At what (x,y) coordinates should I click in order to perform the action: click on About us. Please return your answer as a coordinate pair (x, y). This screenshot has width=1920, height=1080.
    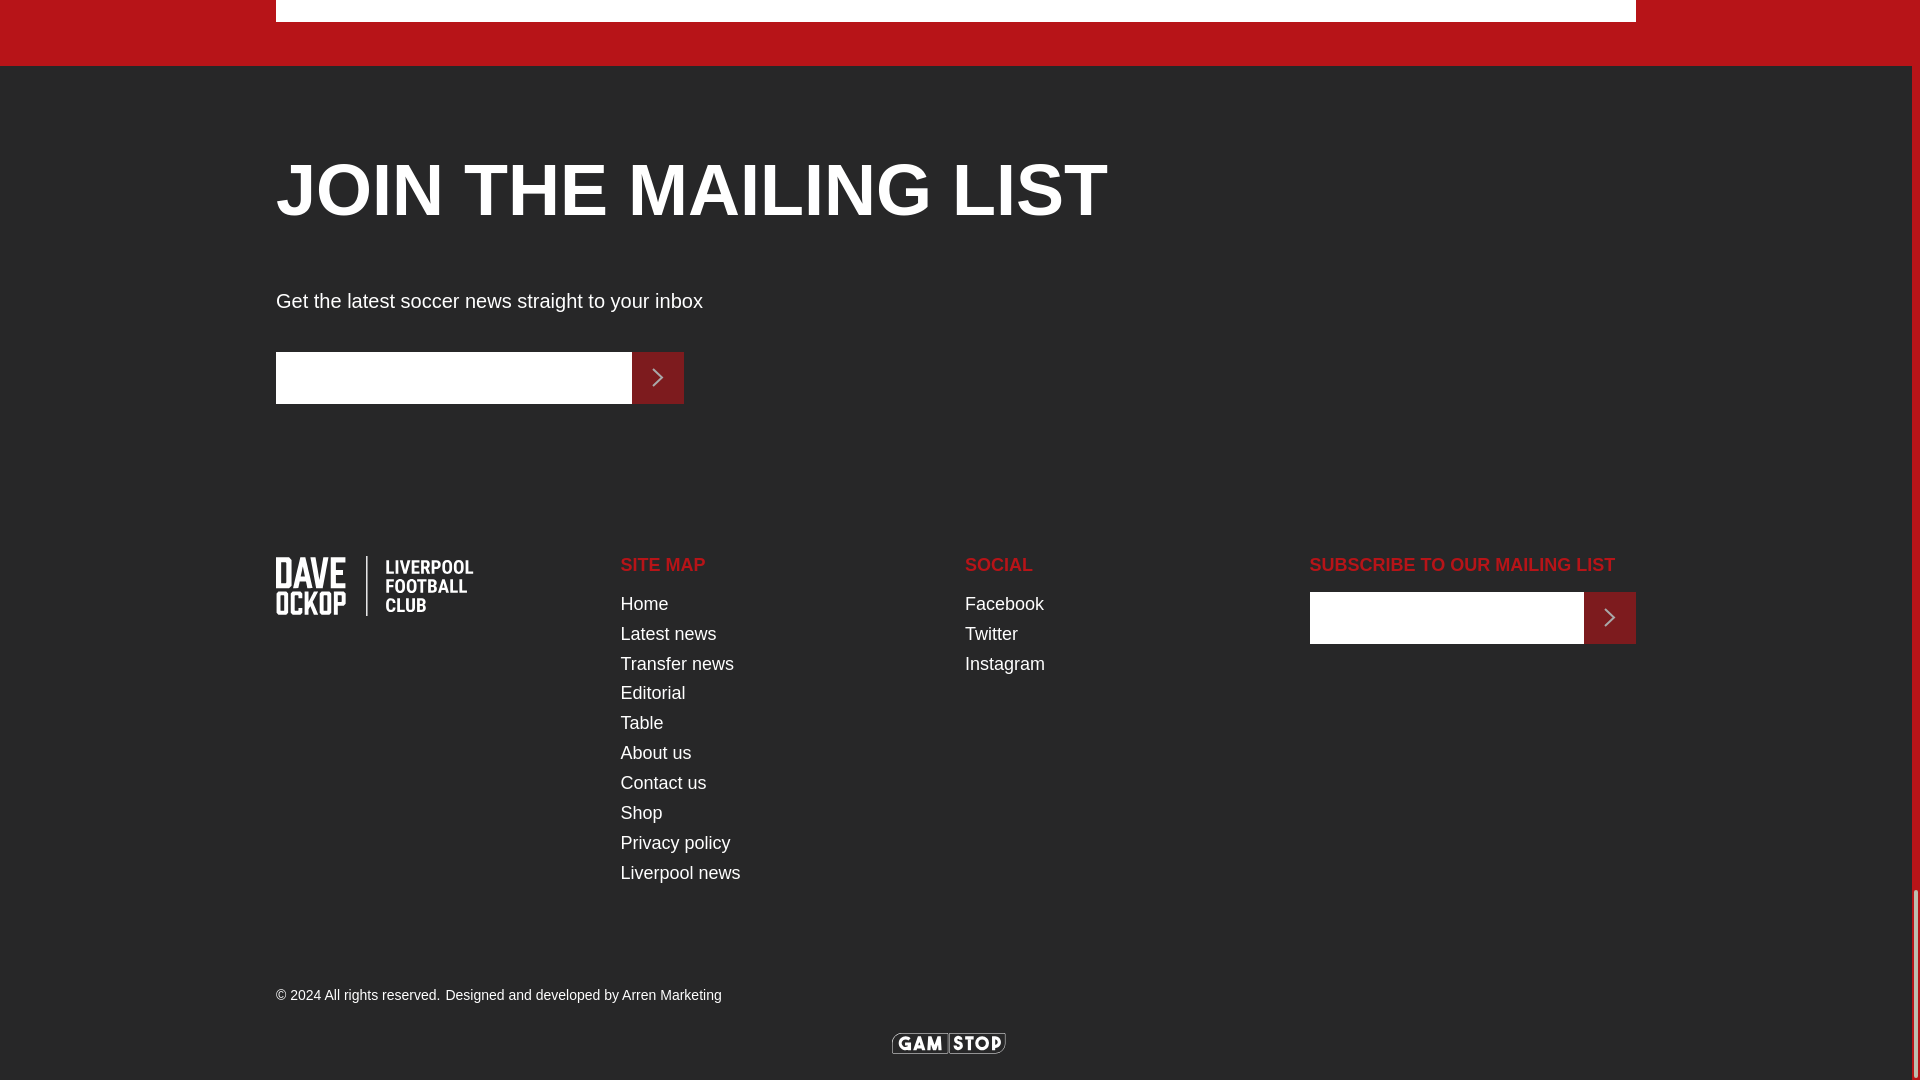
    Looking at the image, I should click on (656, 752).